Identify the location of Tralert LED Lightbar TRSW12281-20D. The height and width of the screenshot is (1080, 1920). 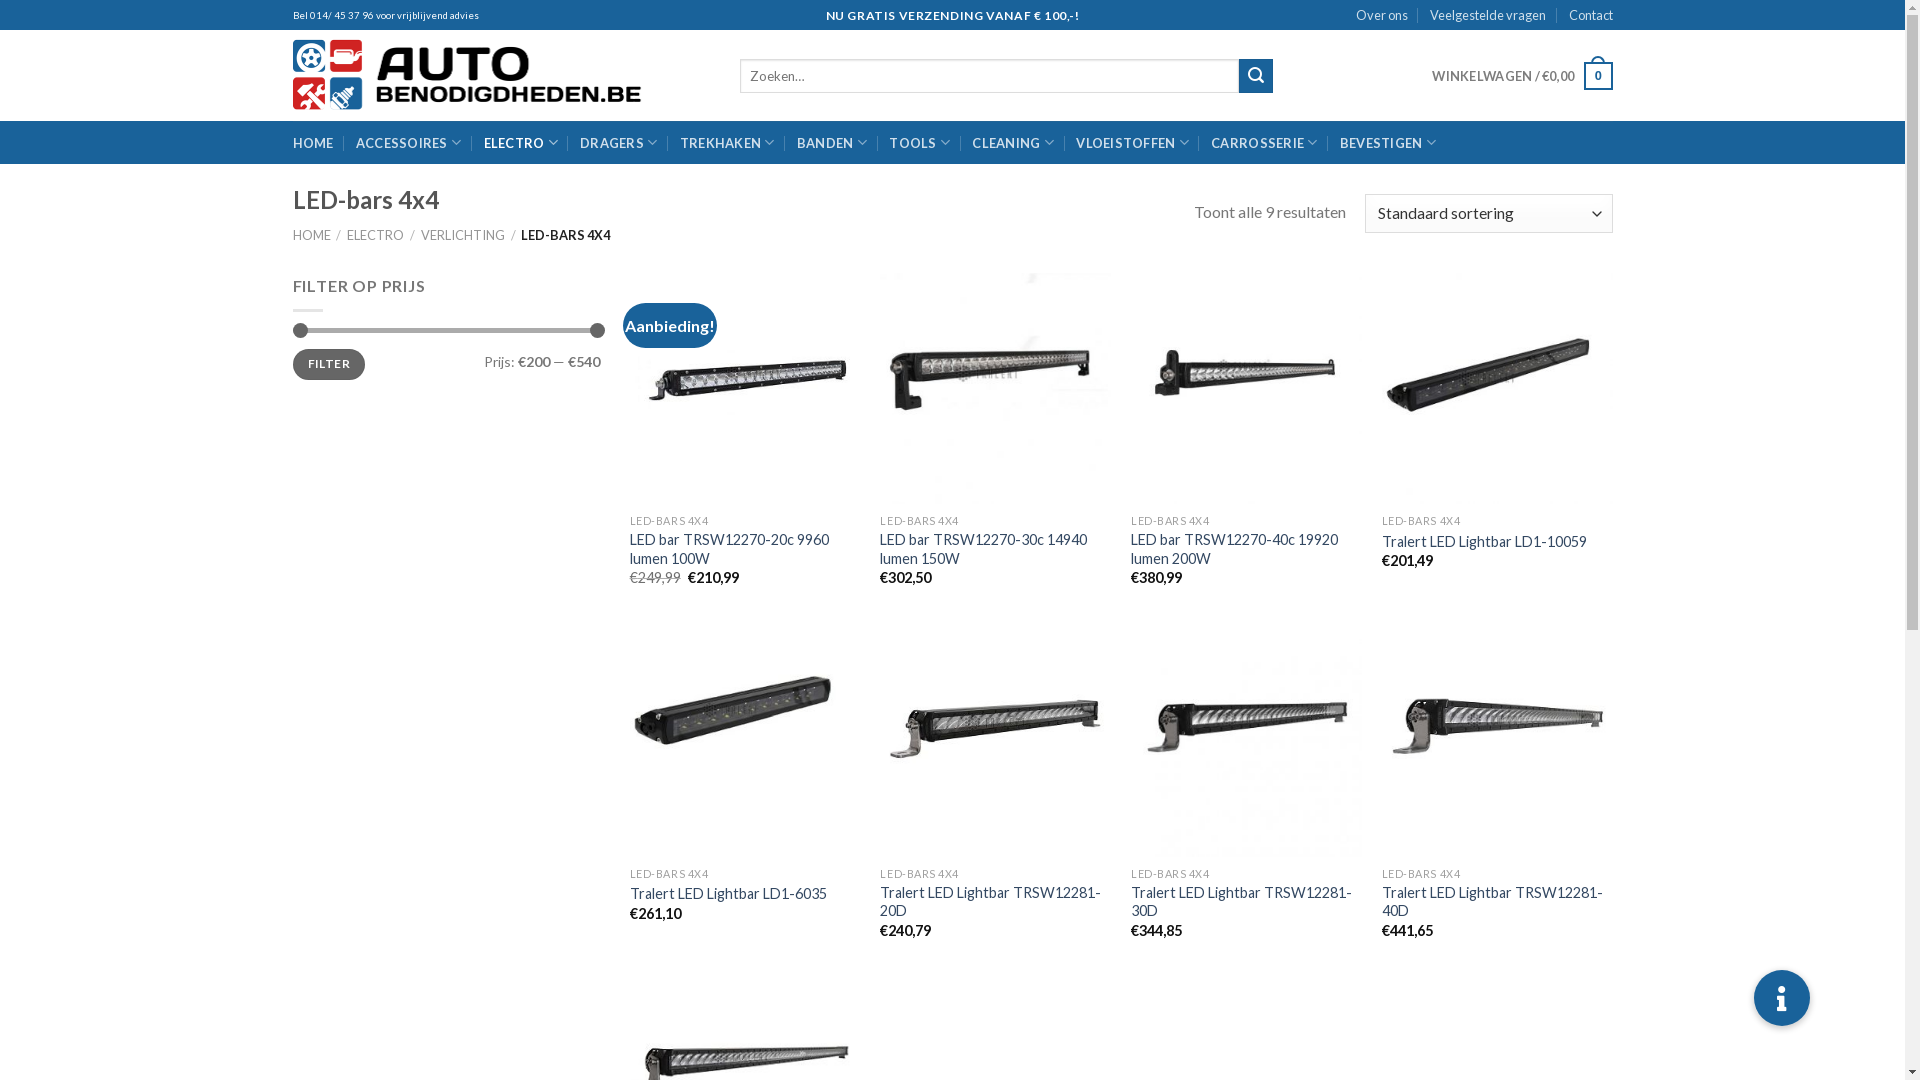
(996, 902).